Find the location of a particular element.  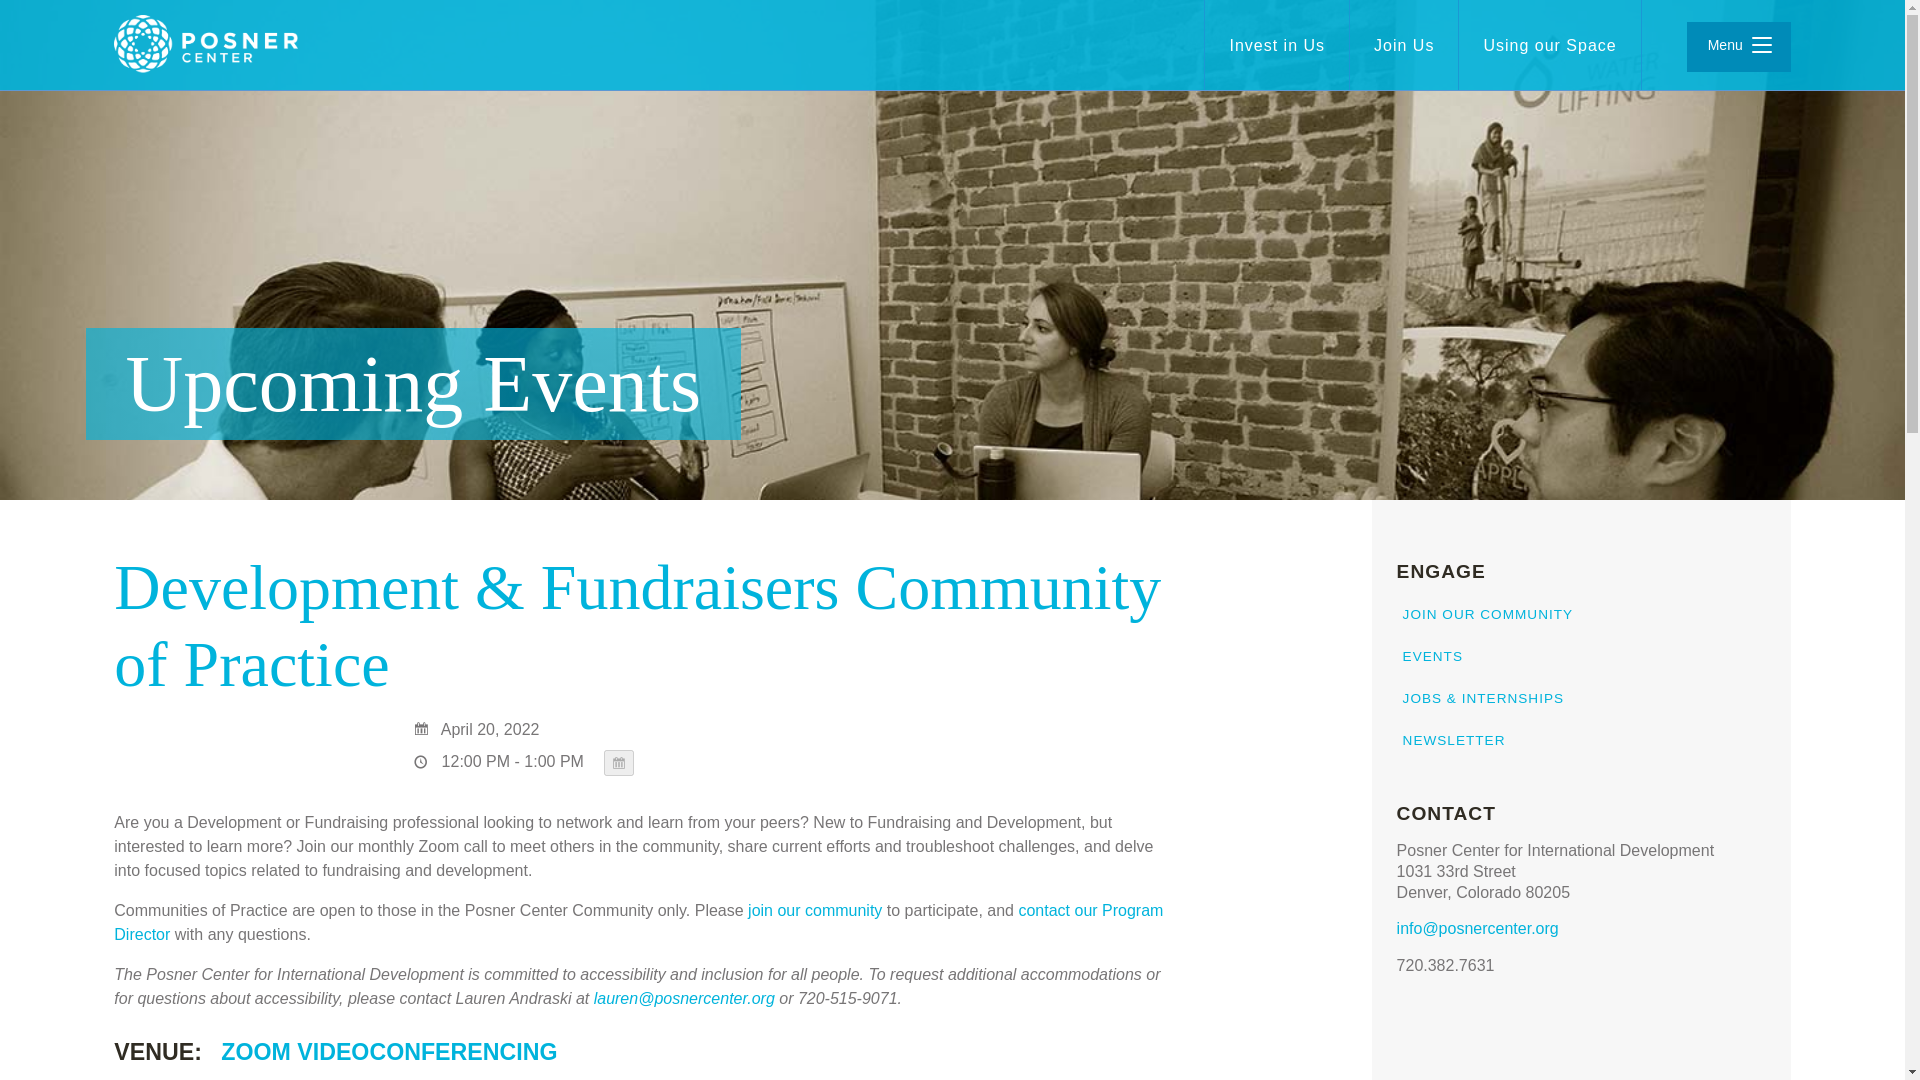

Menu is located at coordinates (1739, 46).